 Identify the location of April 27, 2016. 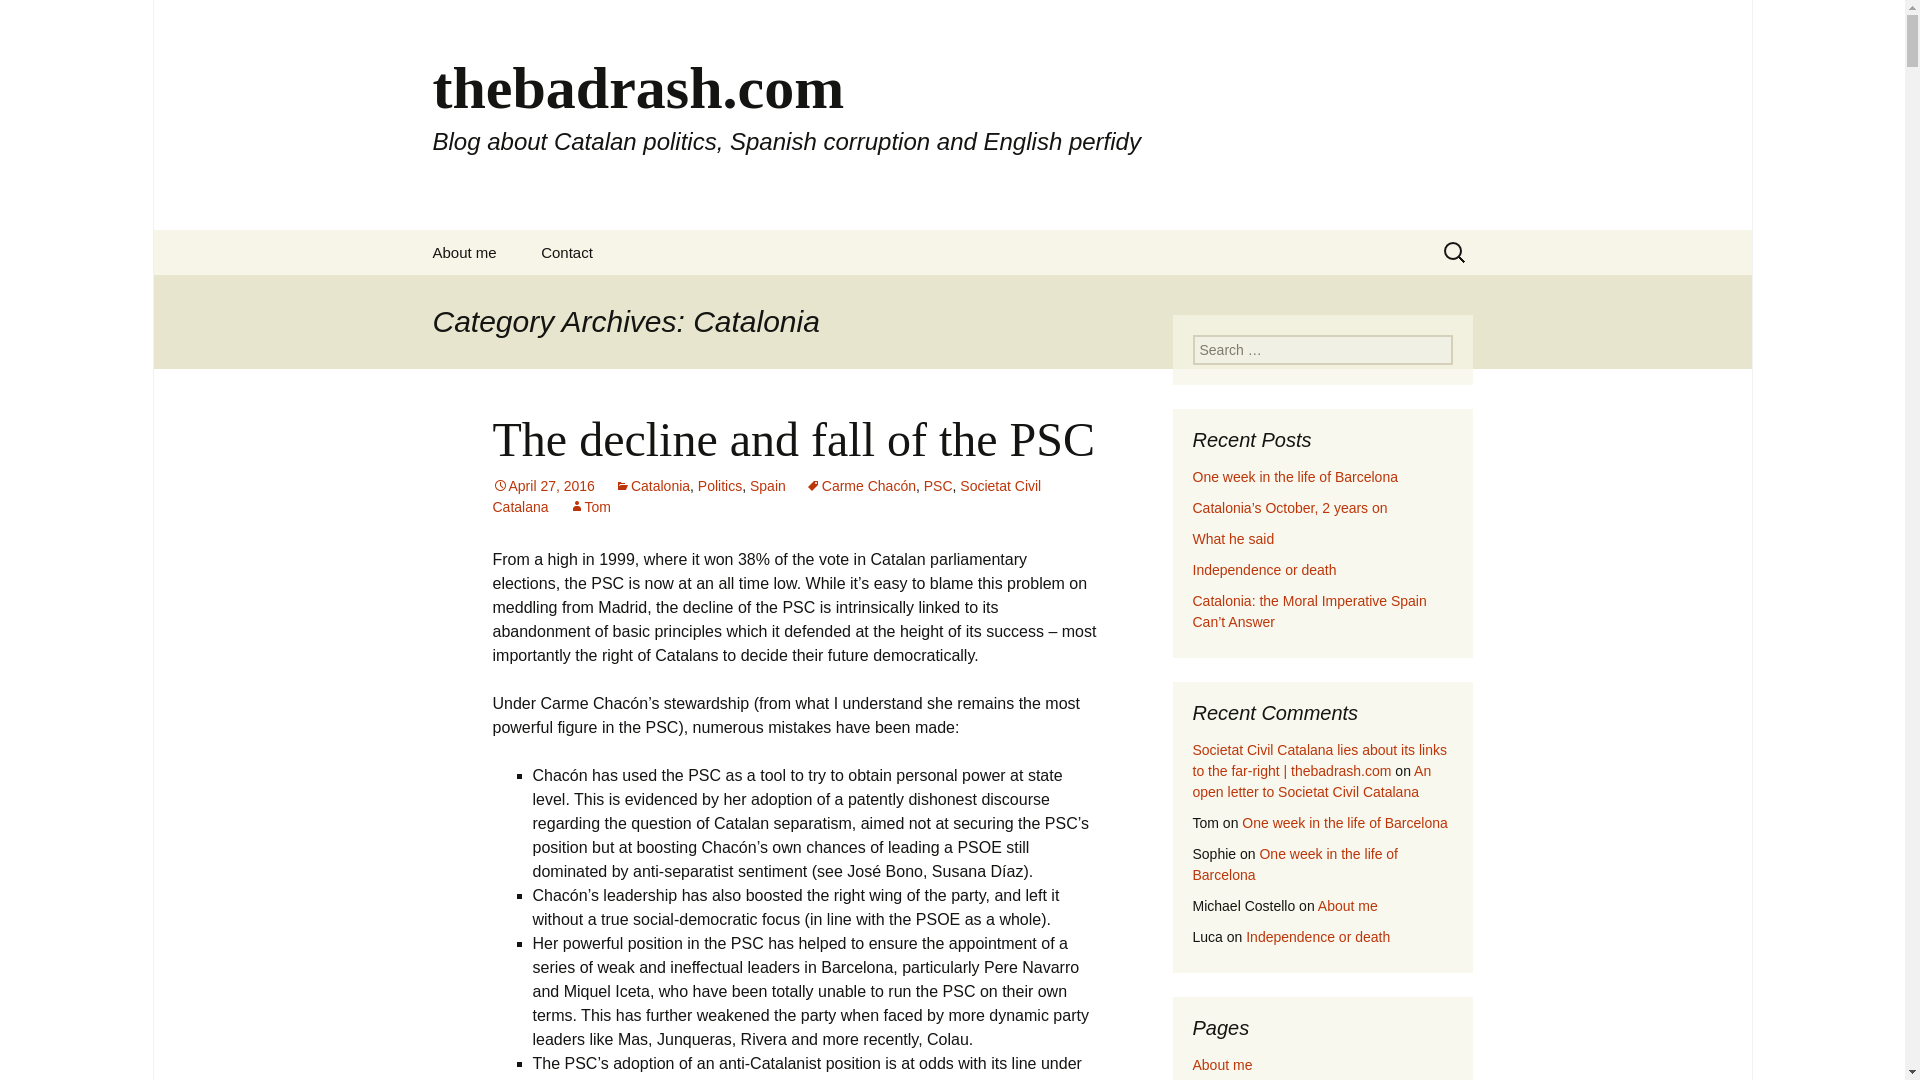
(542, 486).